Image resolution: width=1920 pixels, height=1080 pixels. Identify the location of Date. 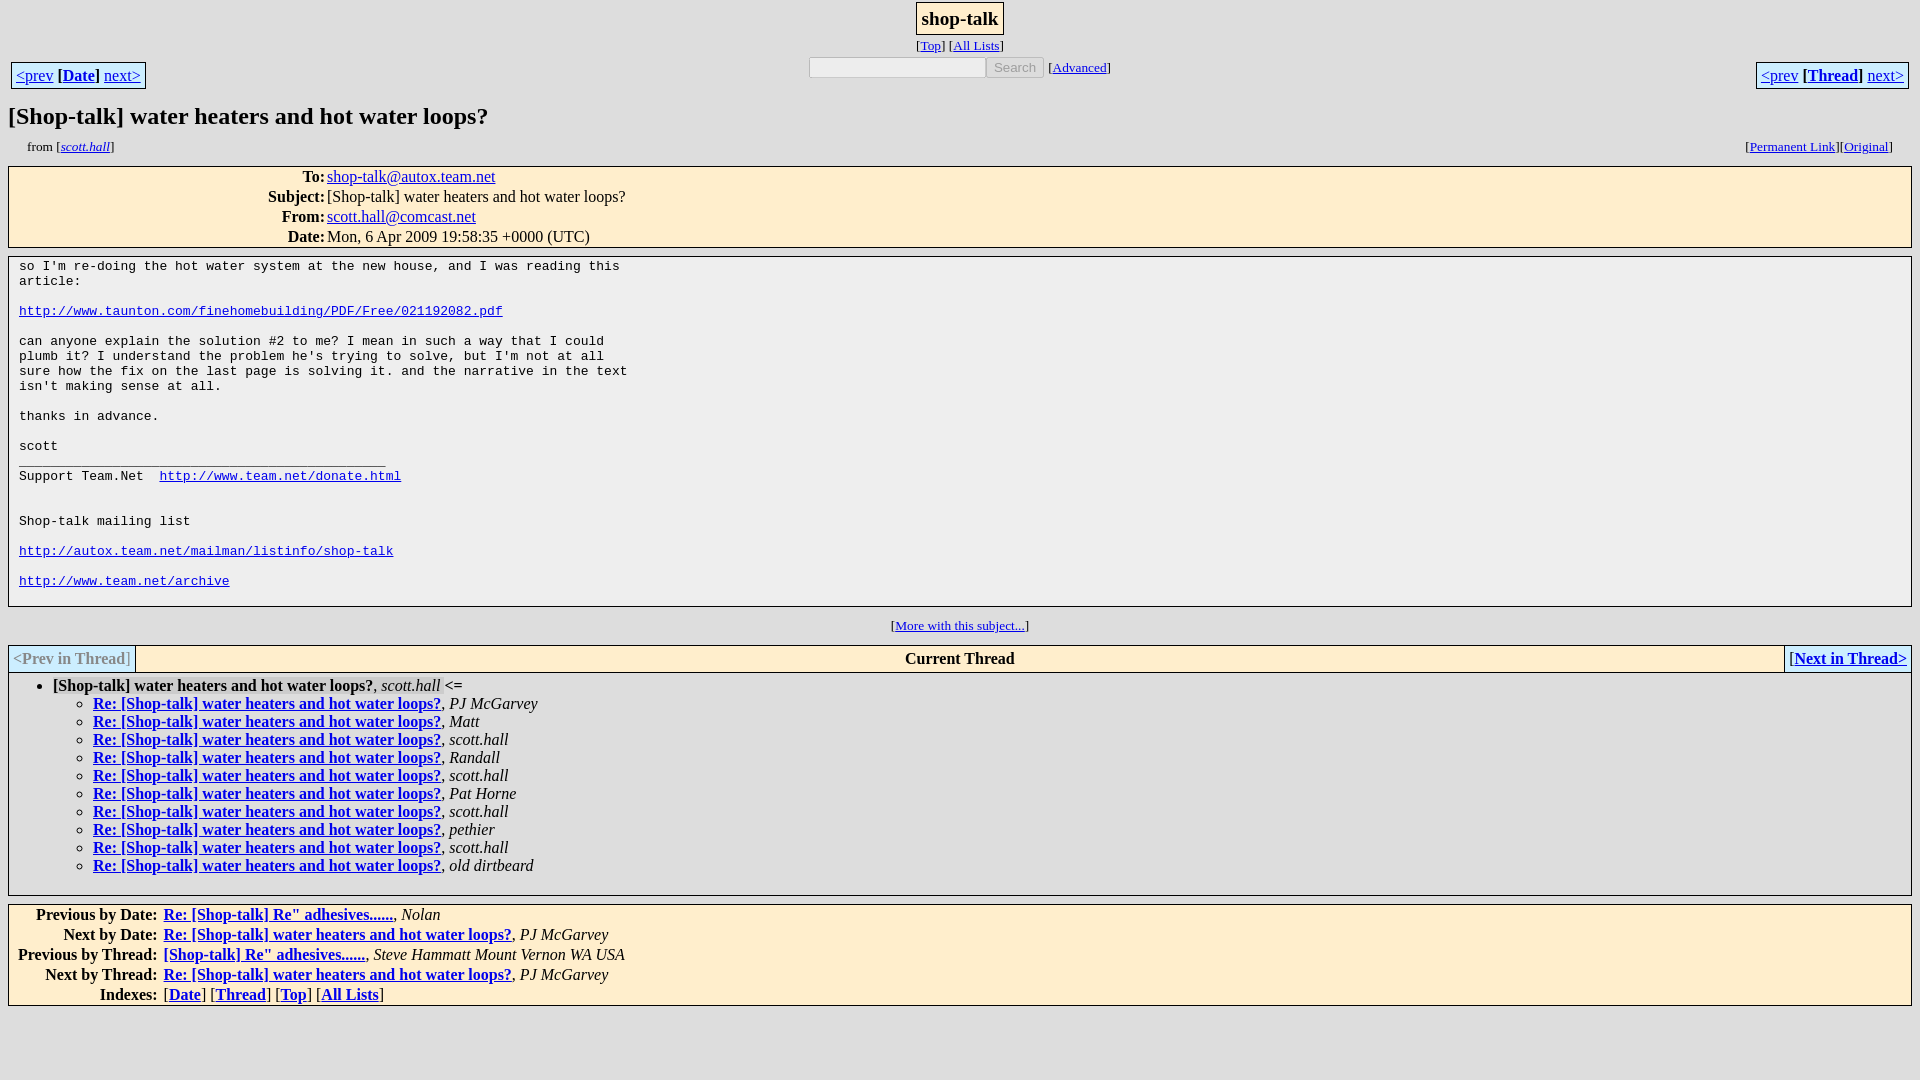
(78, 74).